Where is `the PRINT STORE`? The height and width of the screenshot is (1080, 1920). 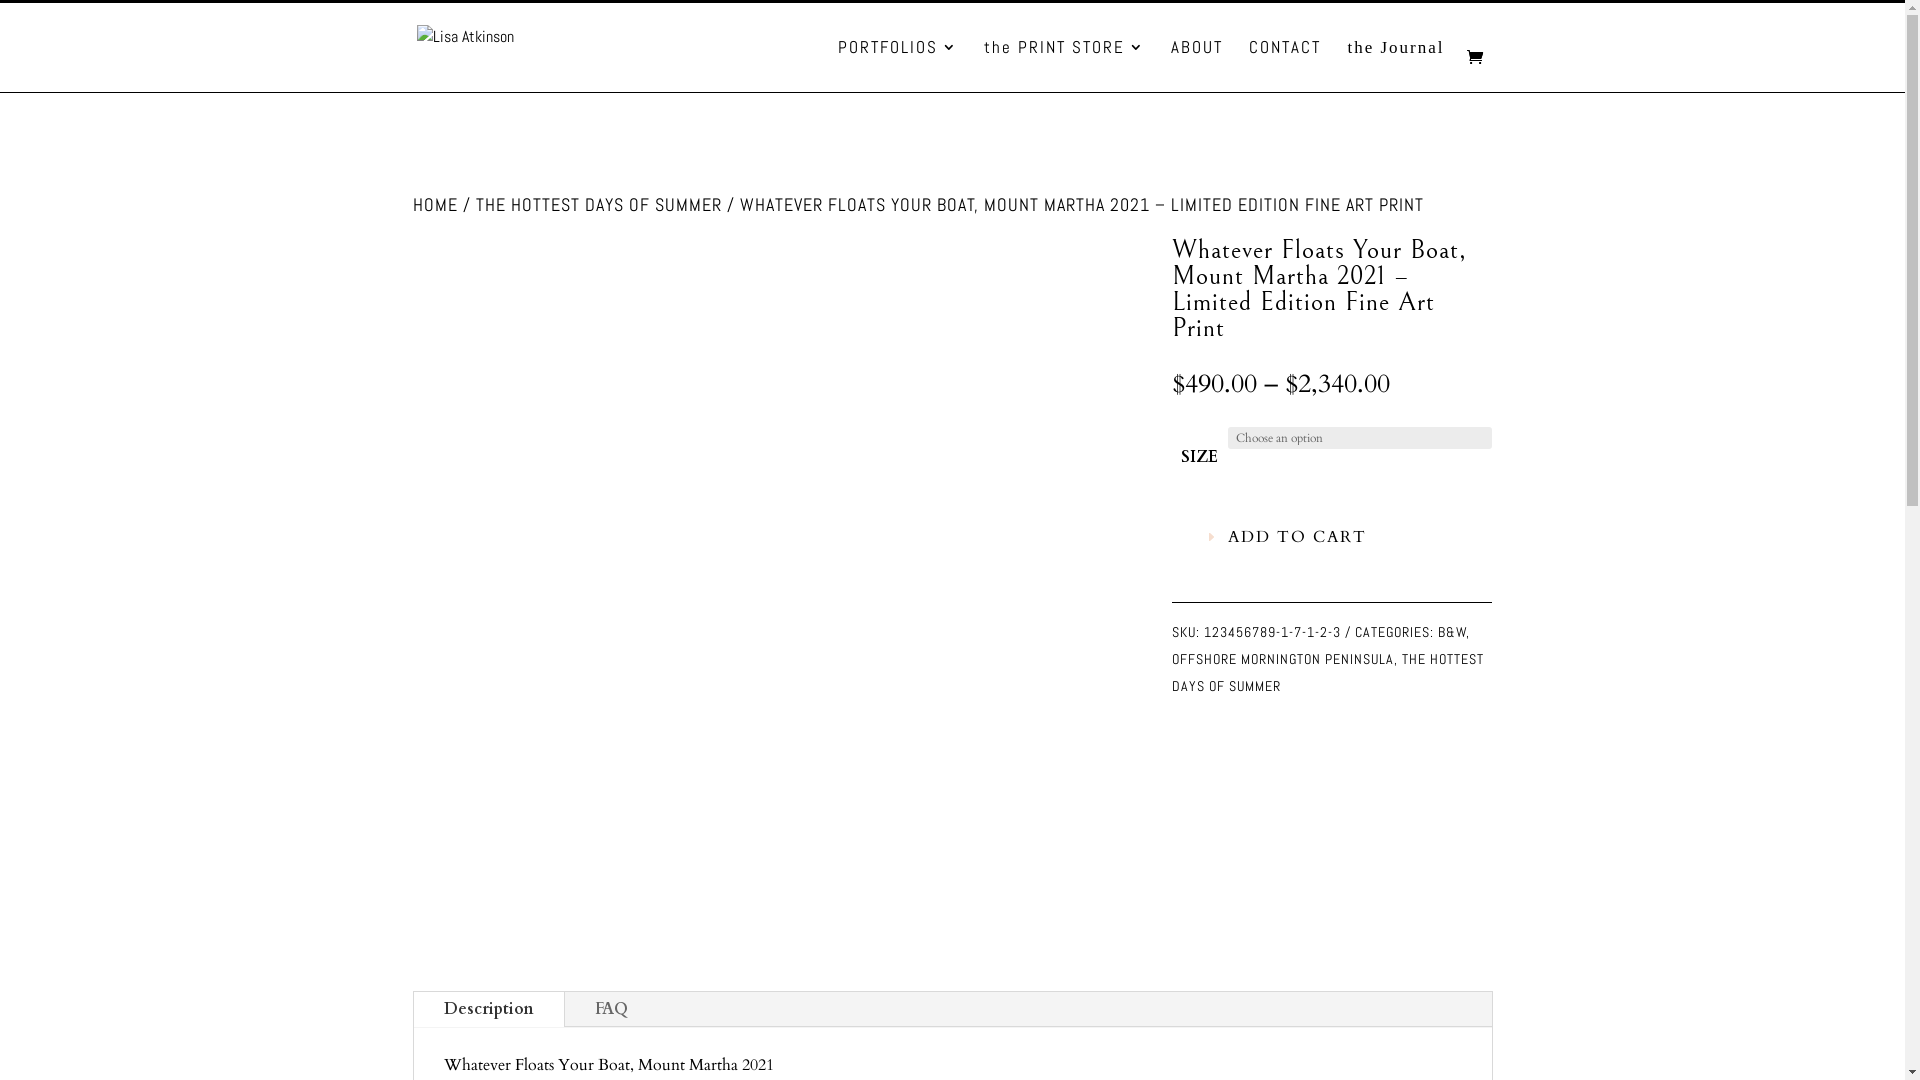 the PRINT STORE is located at coordinates (1064, 66).